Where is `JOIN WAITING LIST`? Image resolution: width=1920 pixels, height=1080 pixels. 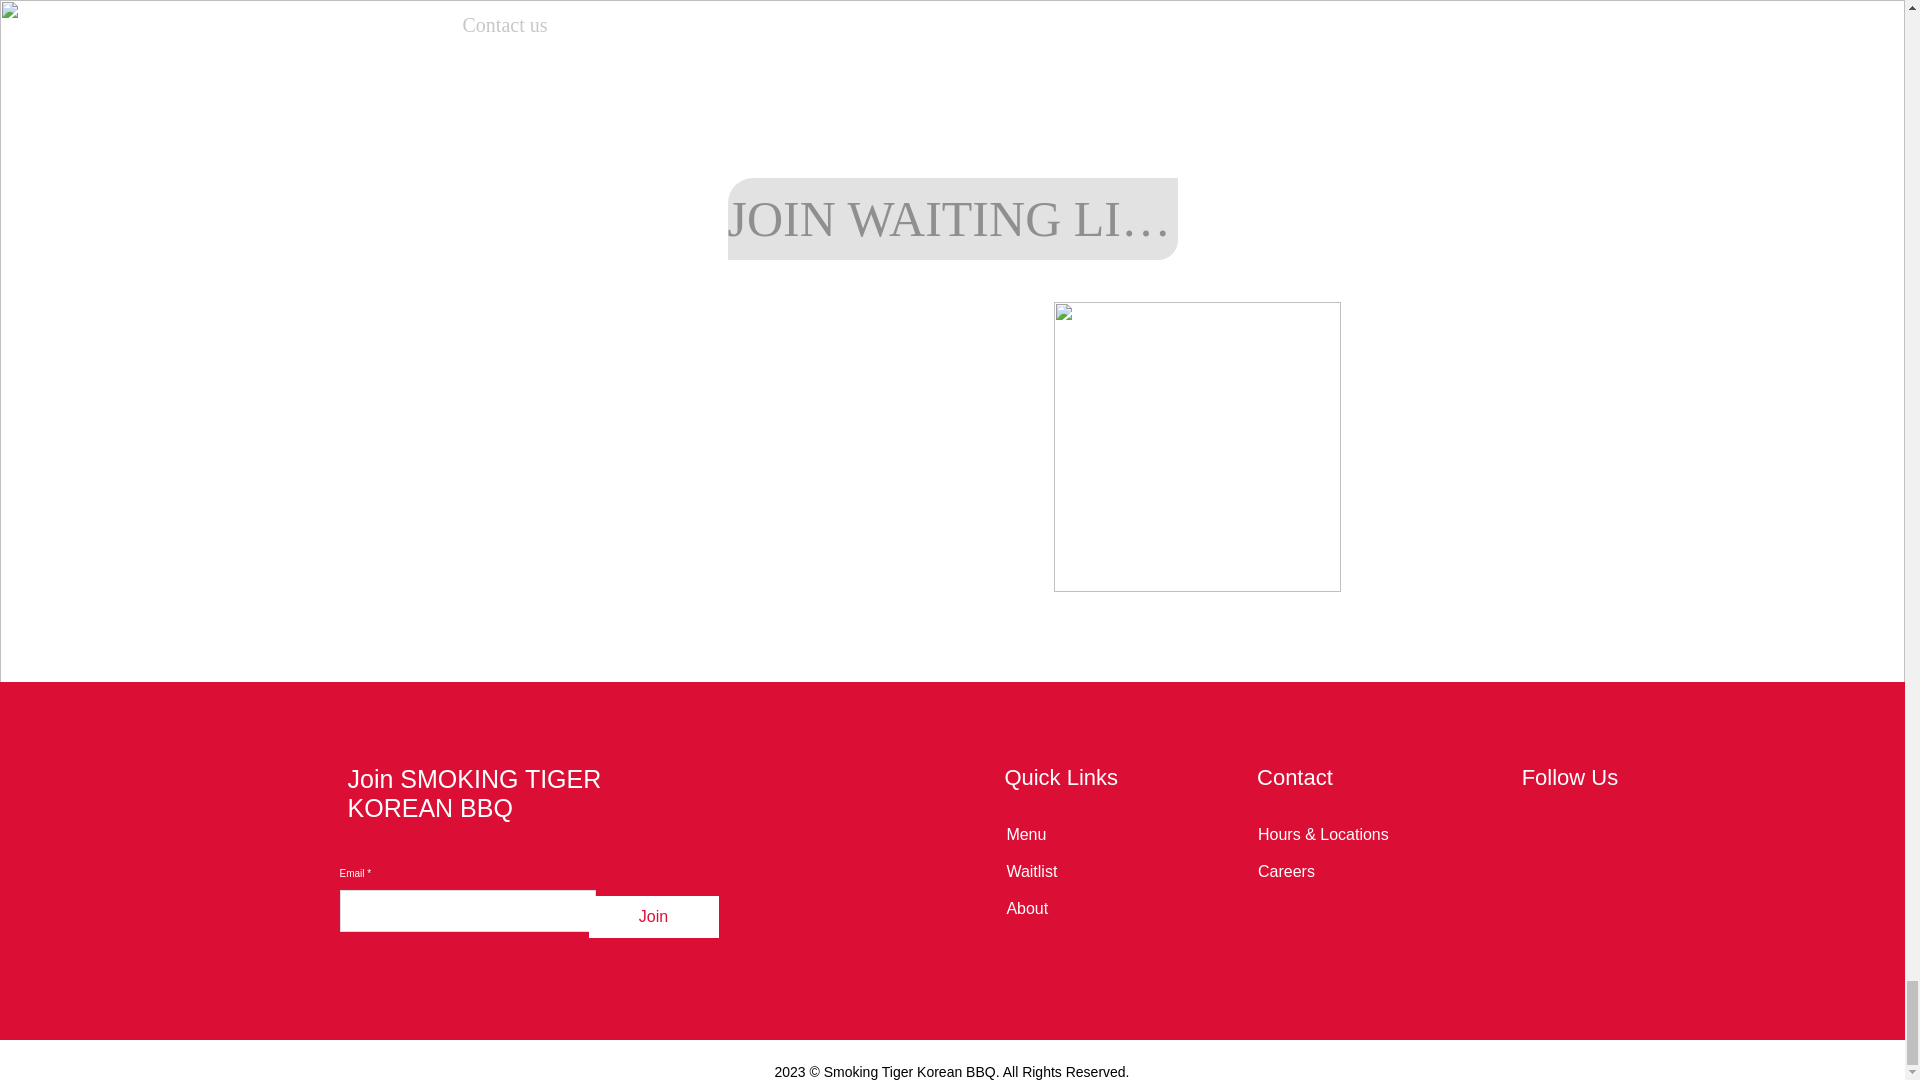 JOIN WAITING LIST is located at coordinates (952, 219).